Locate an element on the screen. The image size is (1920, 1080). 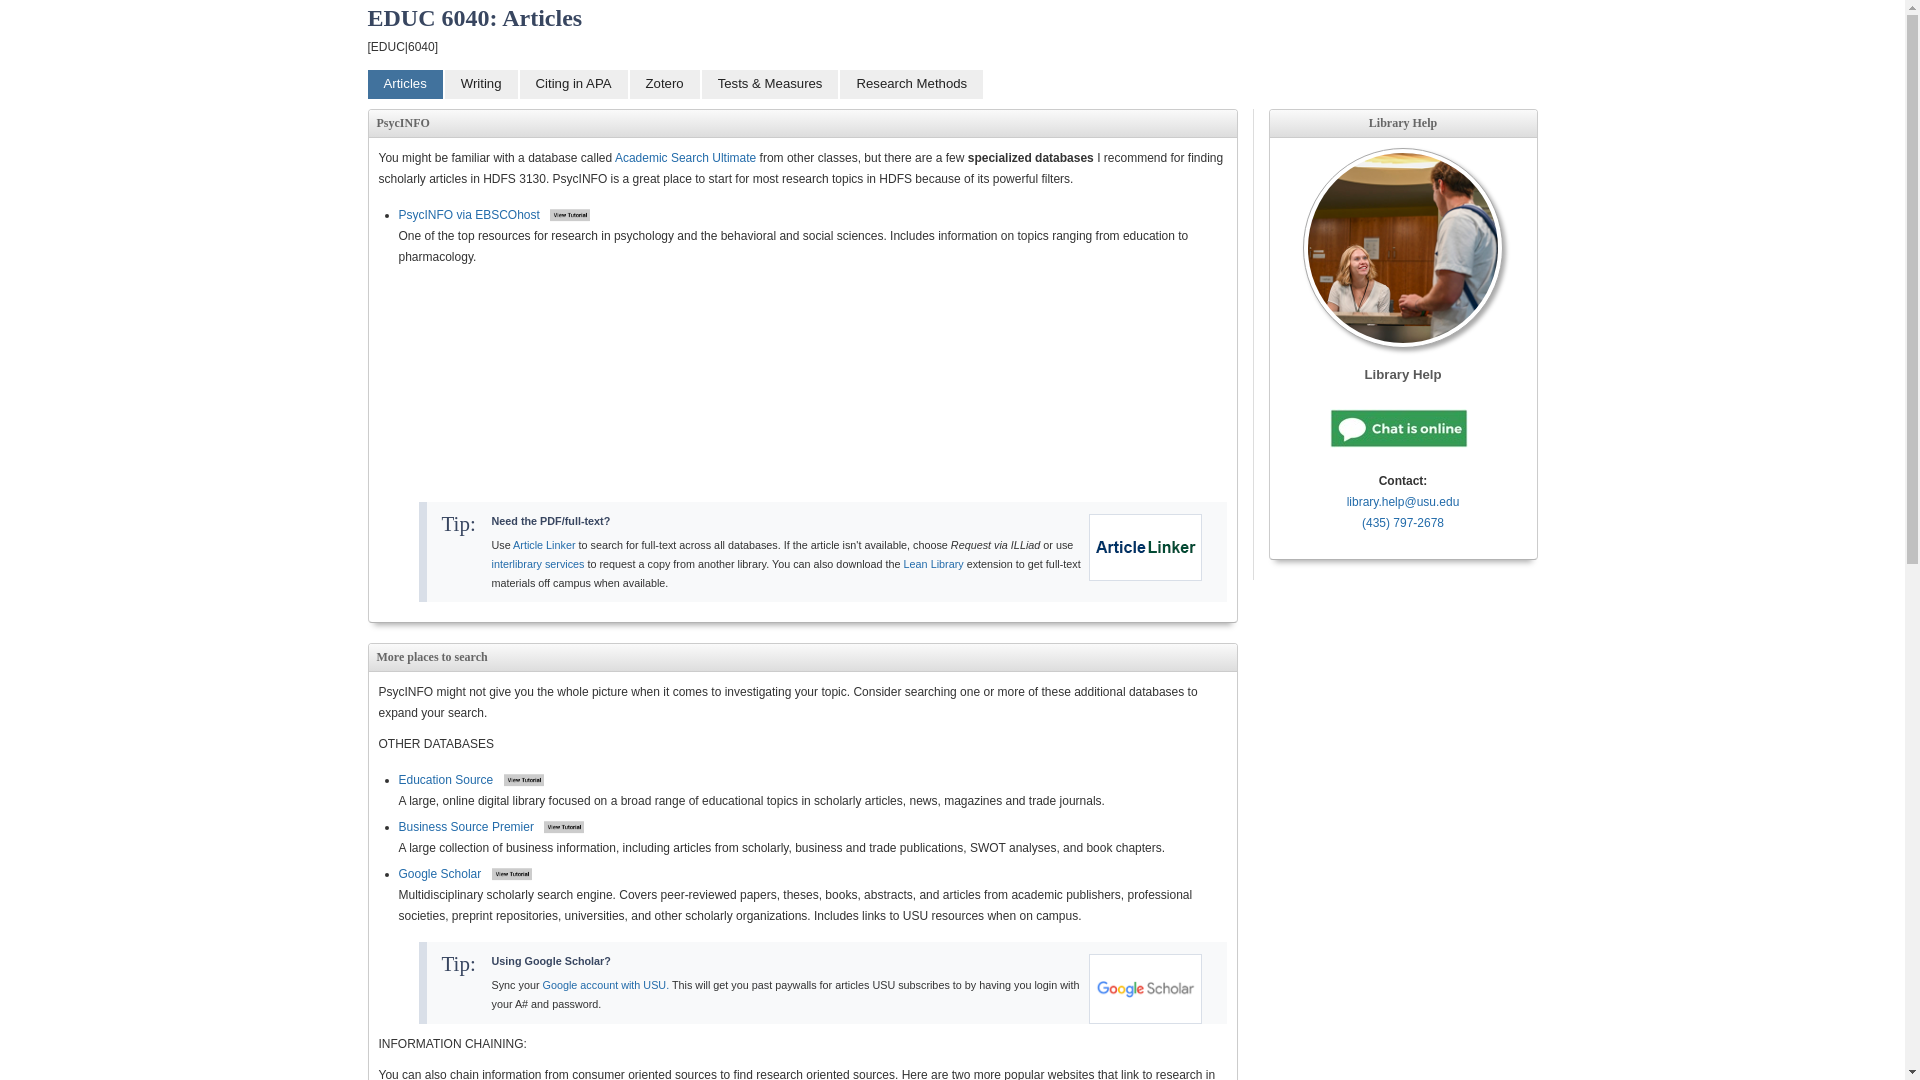
interlibrary services is located at coordinates (538, 564).